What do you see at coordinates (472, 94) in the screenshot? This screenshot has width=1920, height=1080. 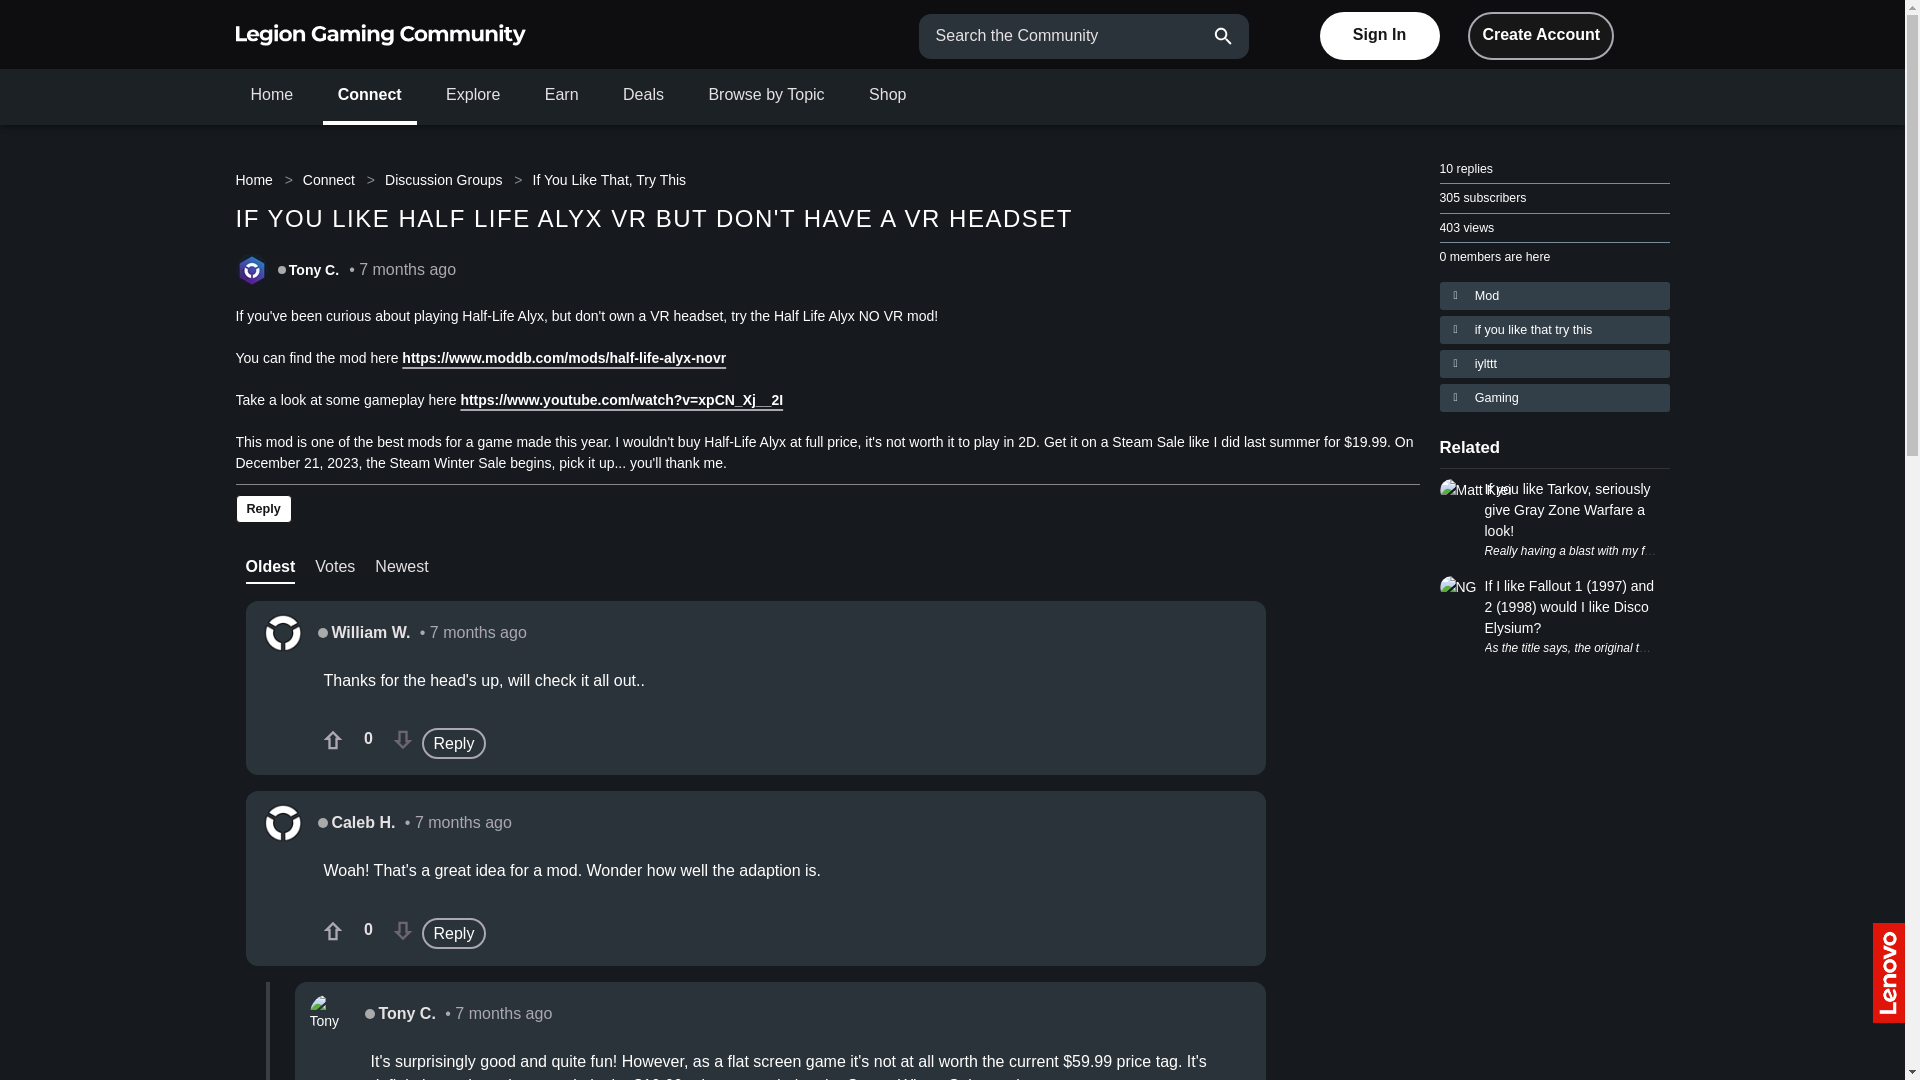 I see `Explore` at bounding box center [472, 94].